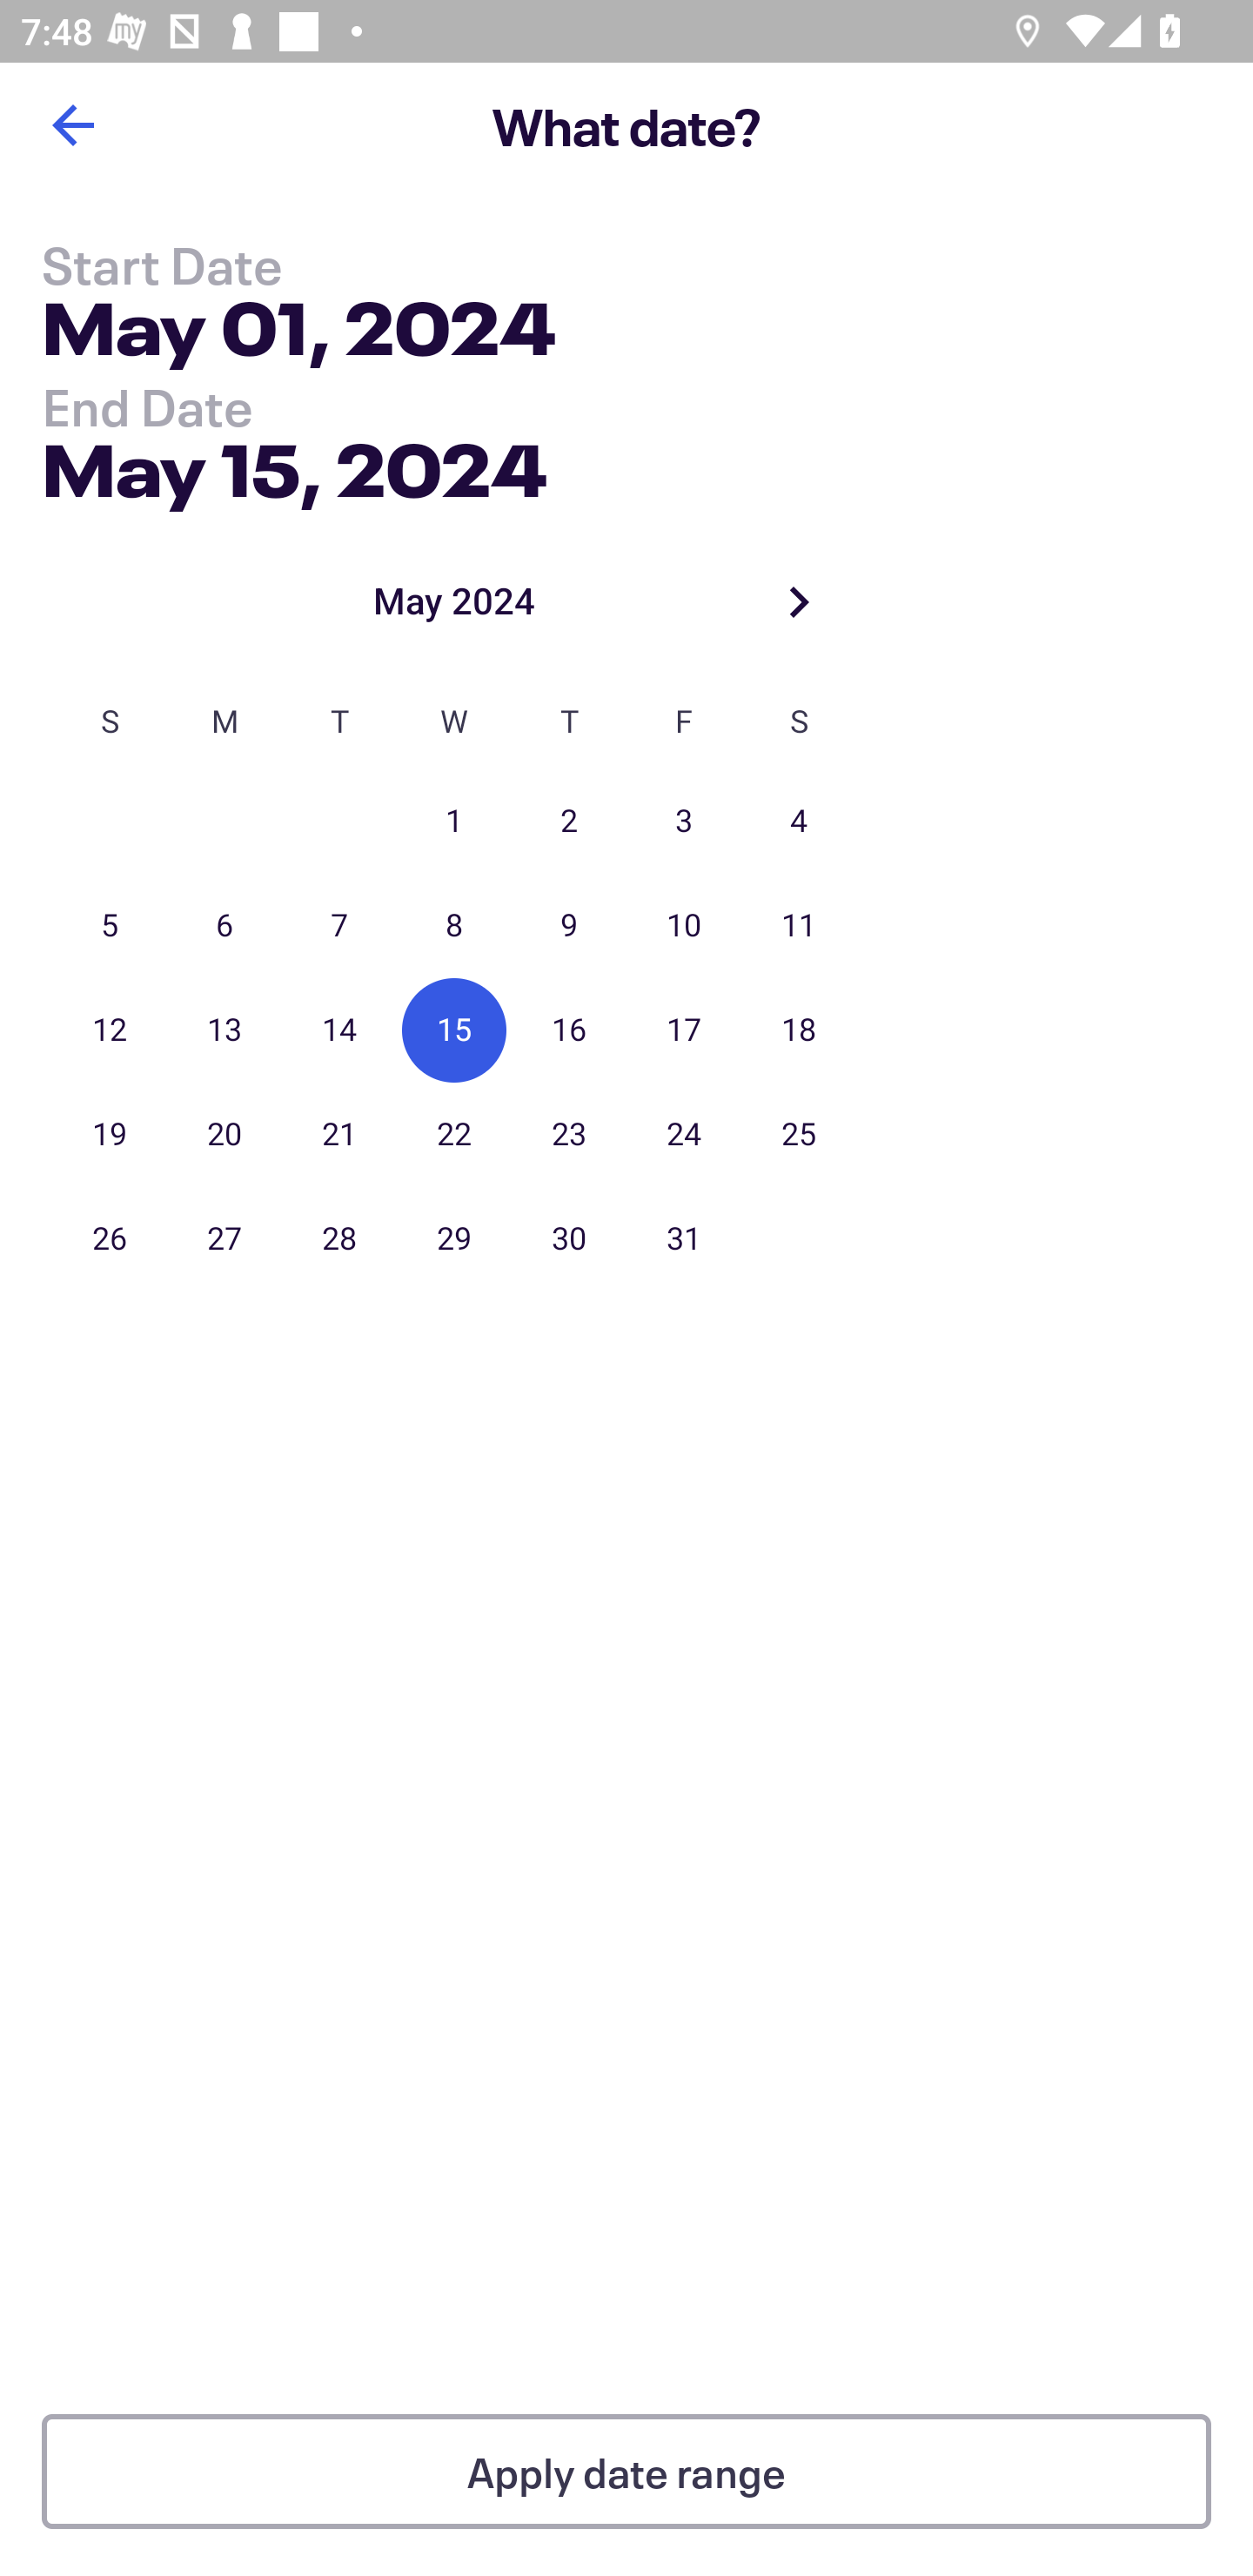  Describe the element at coordinates (454, 822) in the screenshot. I see `1 01 May 2024` at that location.